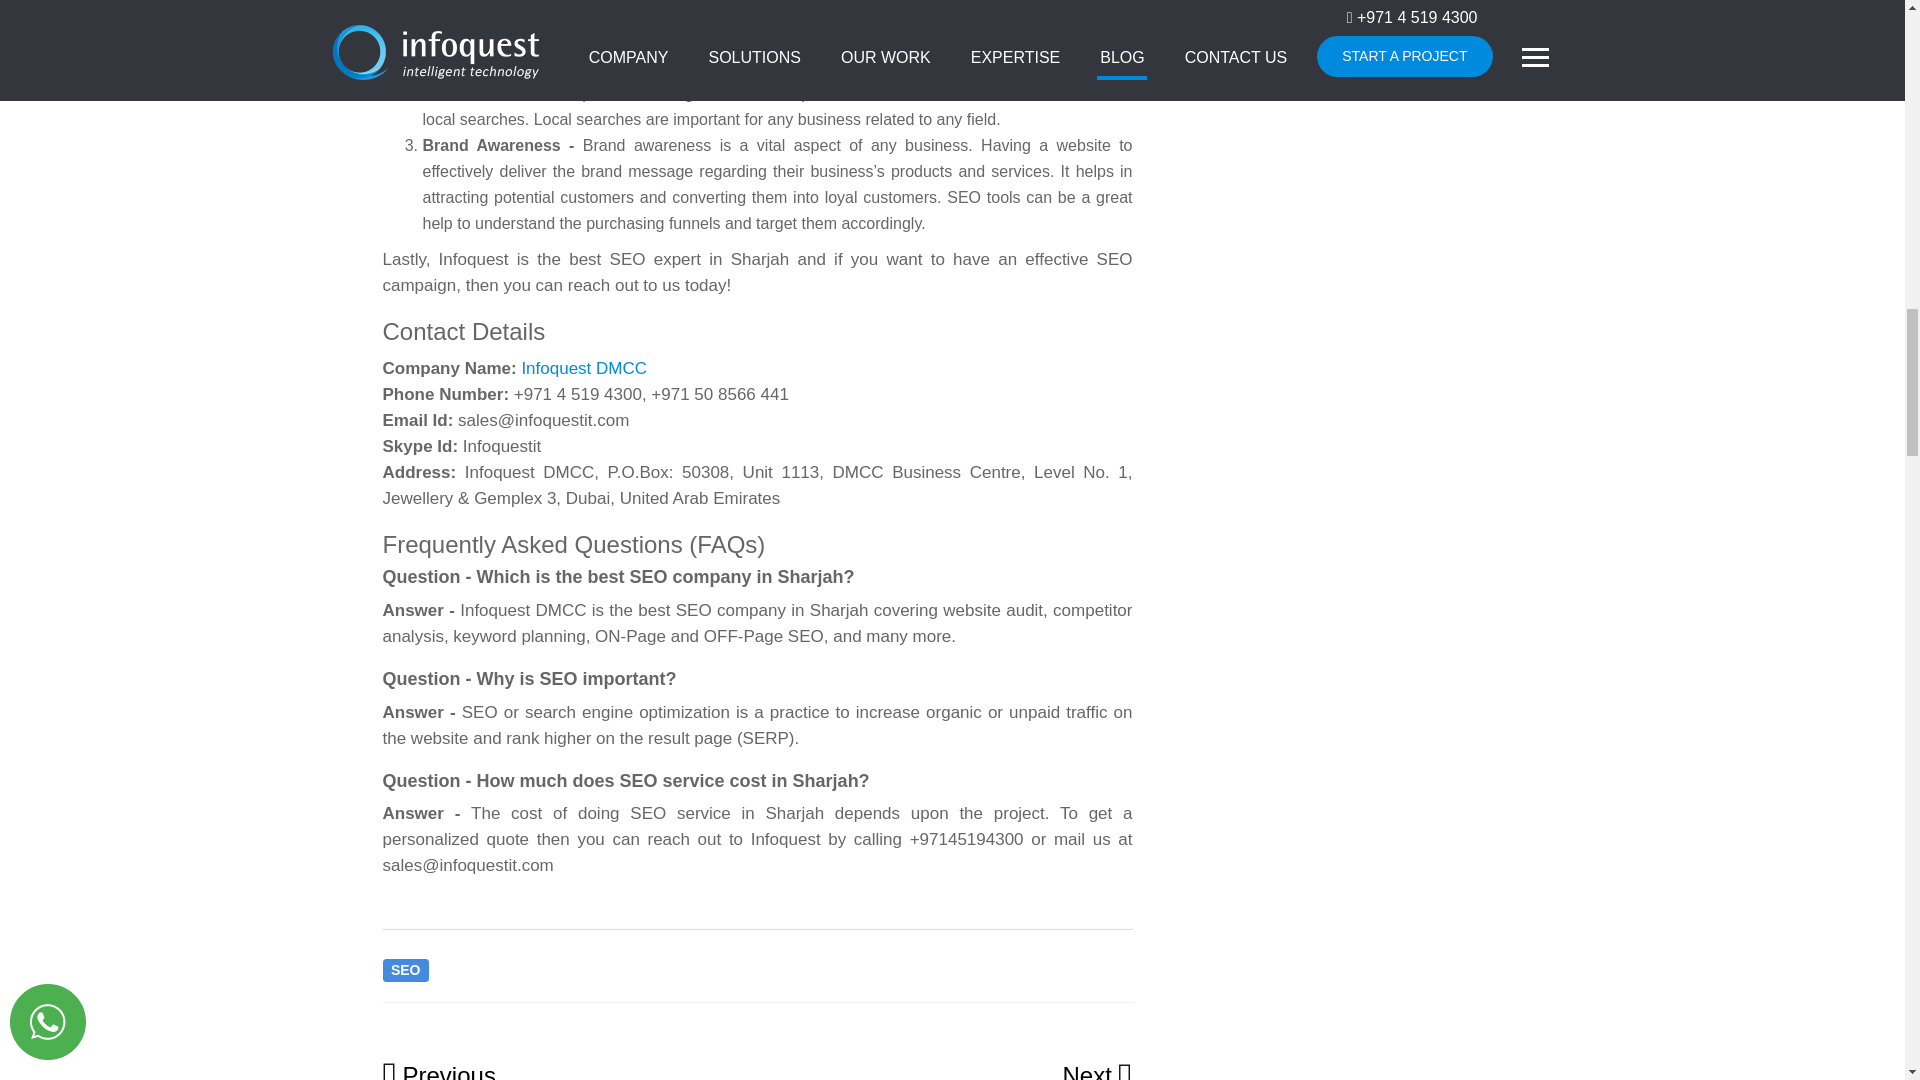 Image resolution: width=1920 pixels, height=1080 pixels. I want to click on SEO, so click(405, 968).